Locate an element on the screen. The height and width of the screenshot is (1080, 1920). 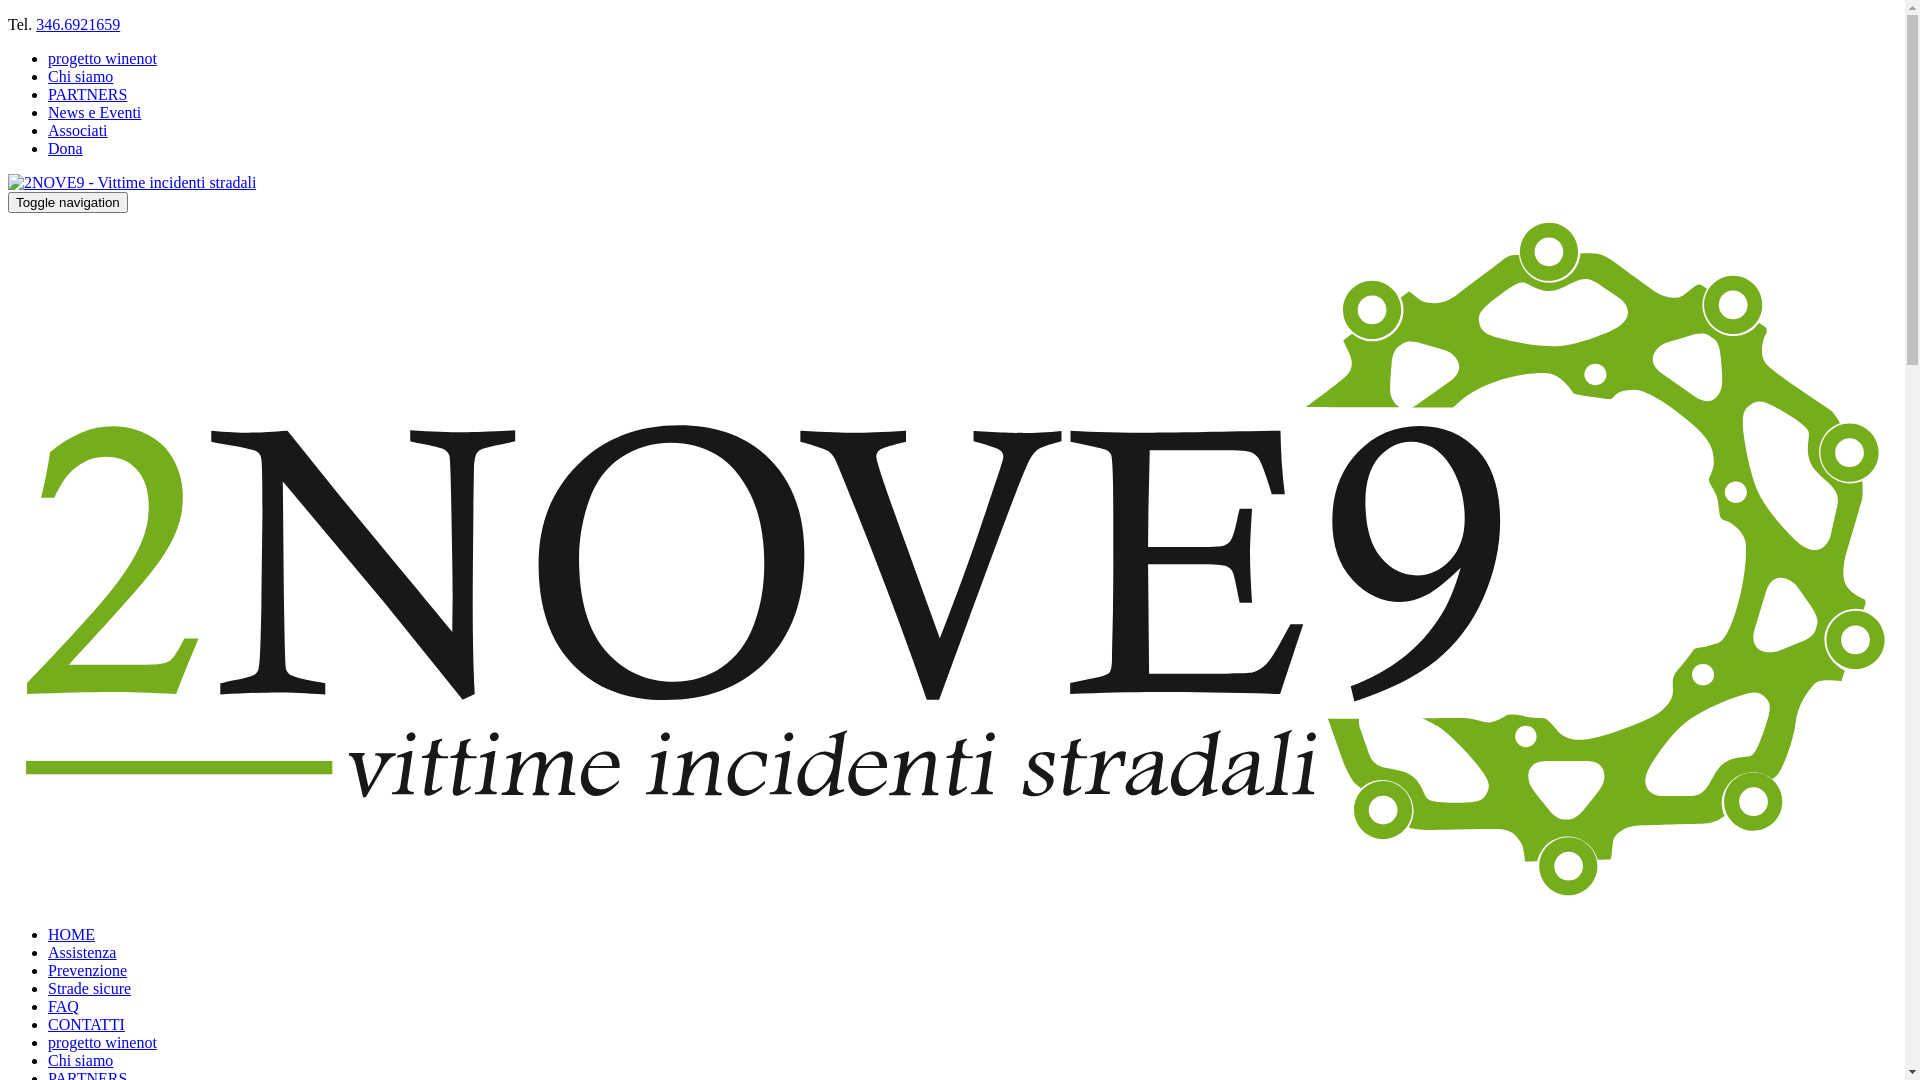
Chi siamo is located at coordinates (80, 76).